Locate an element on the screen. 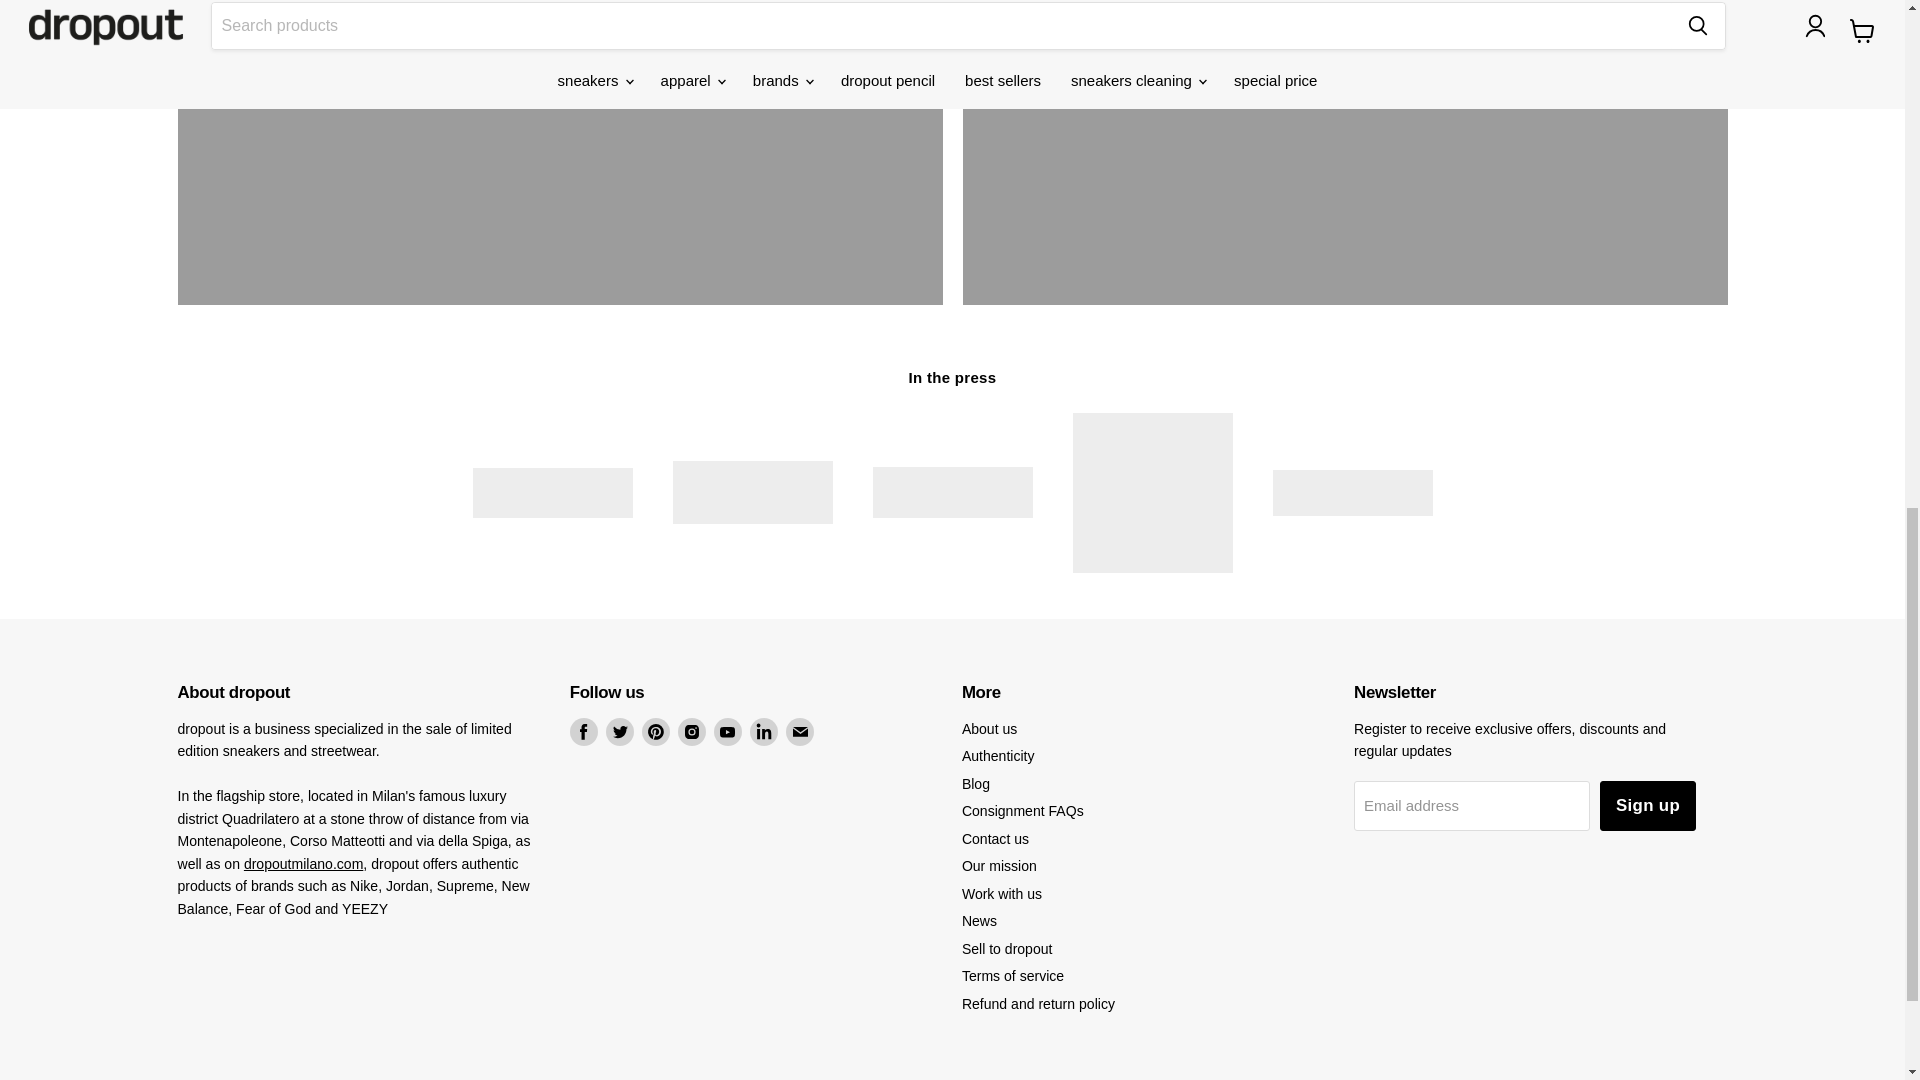  Instagram is located at coordinates (692, 732).